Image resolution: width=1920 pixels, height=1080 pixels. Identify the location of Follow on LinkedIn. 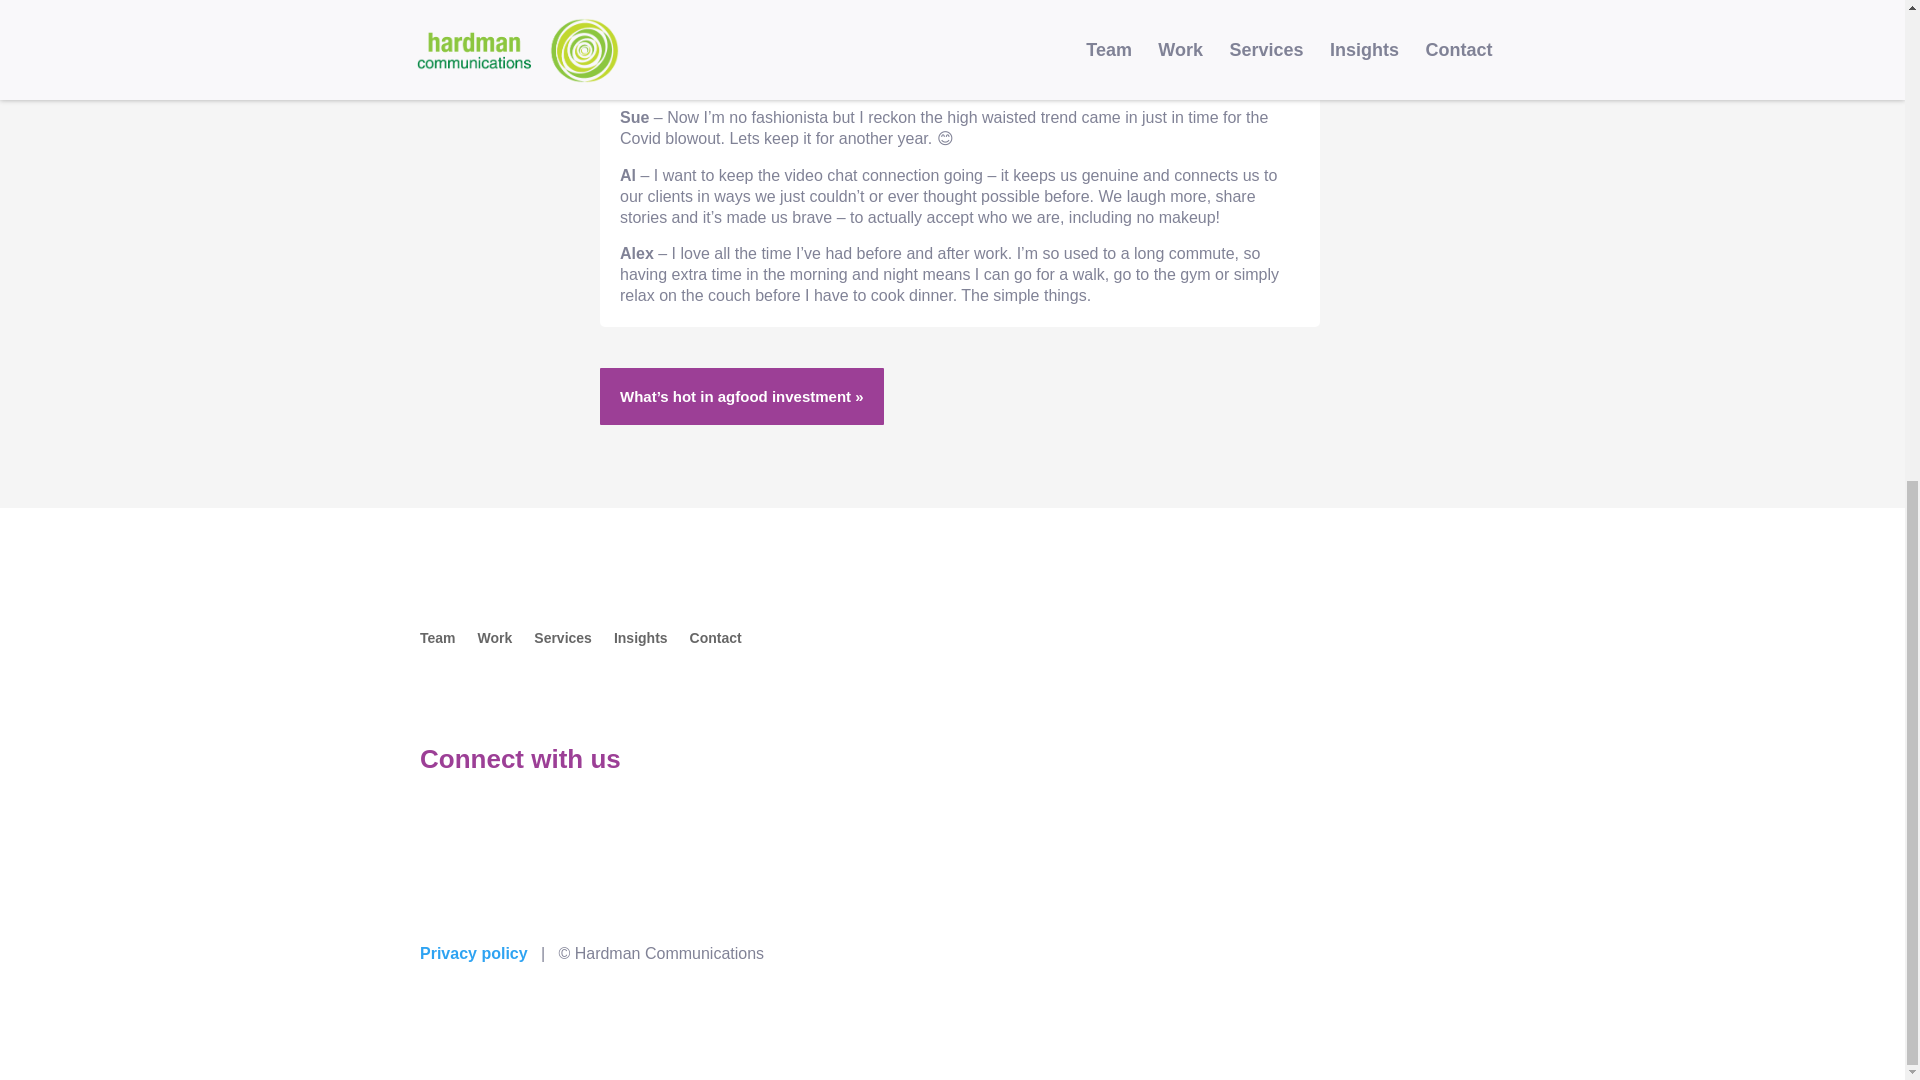
(436, 827).